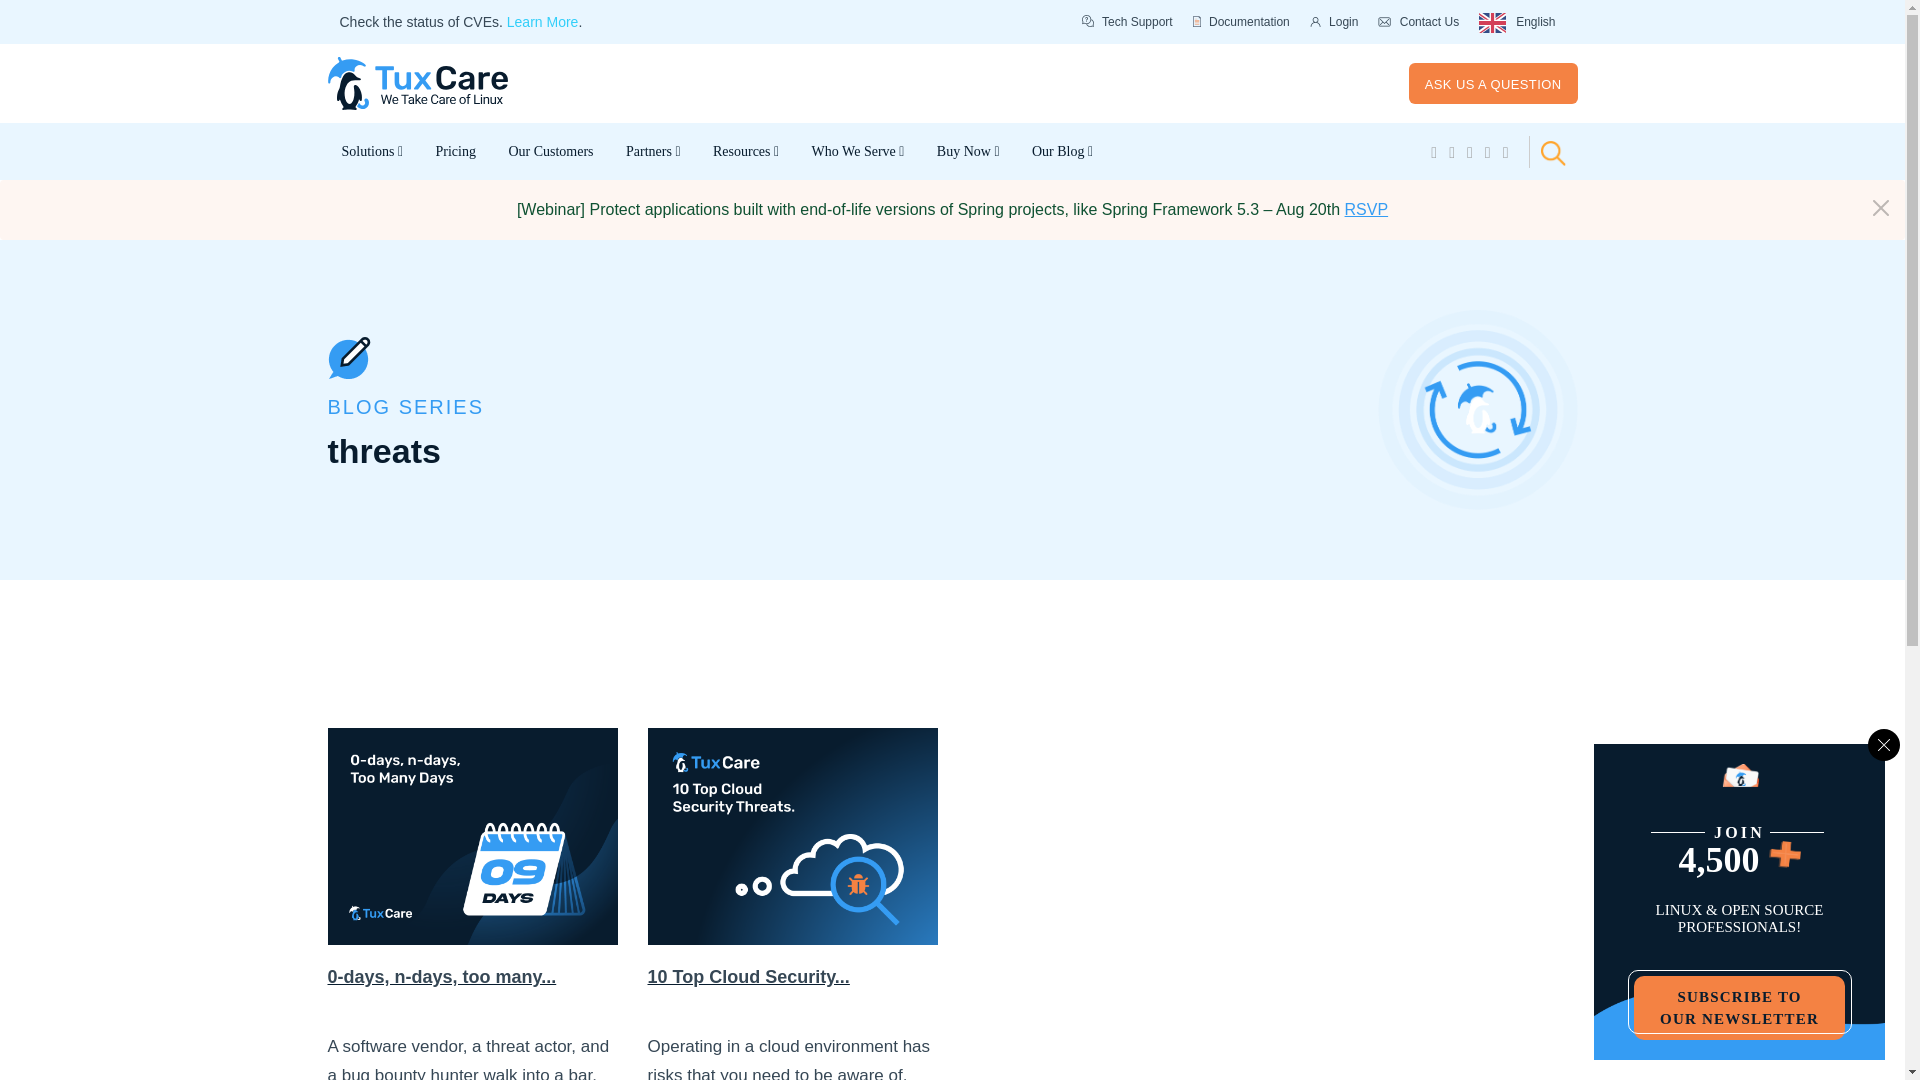  I want to click on Login, so click(1334, 22).